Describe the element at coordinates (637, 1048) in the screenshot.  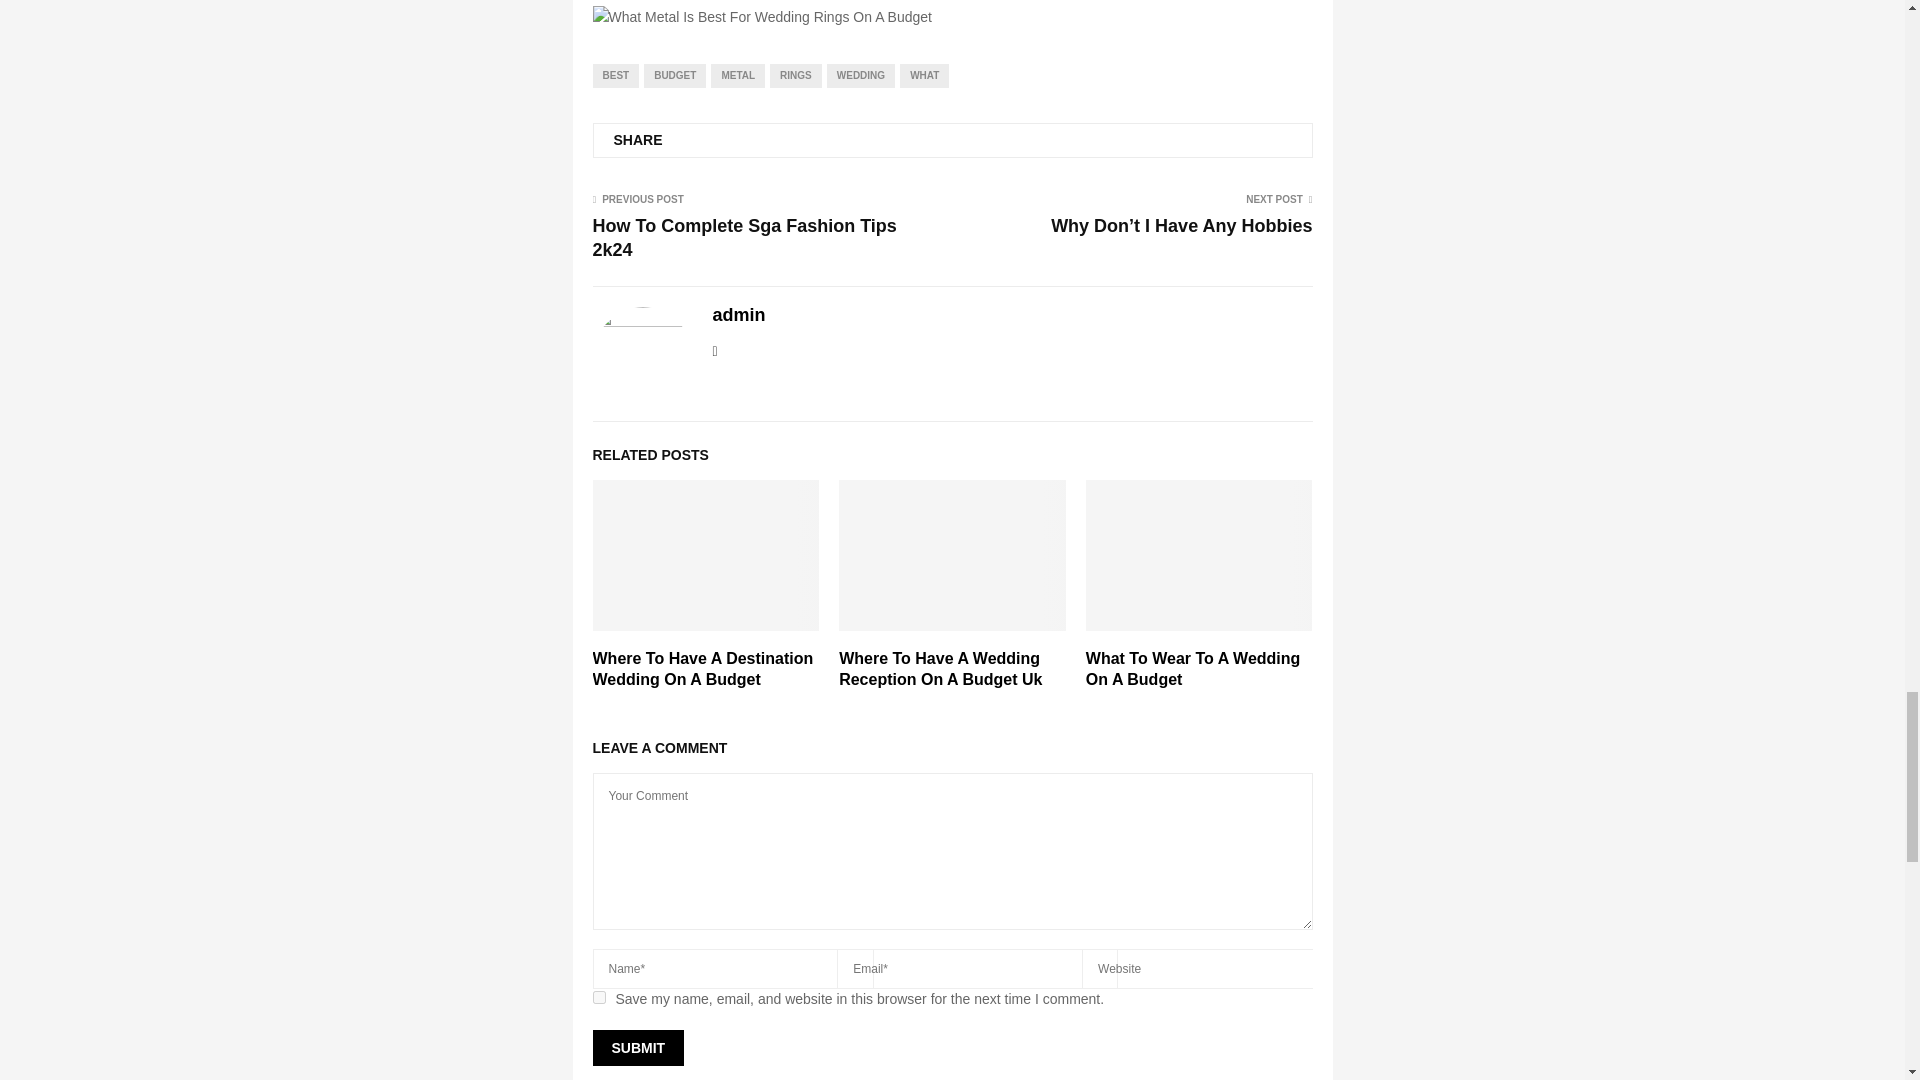
I see `Submit` at that location.